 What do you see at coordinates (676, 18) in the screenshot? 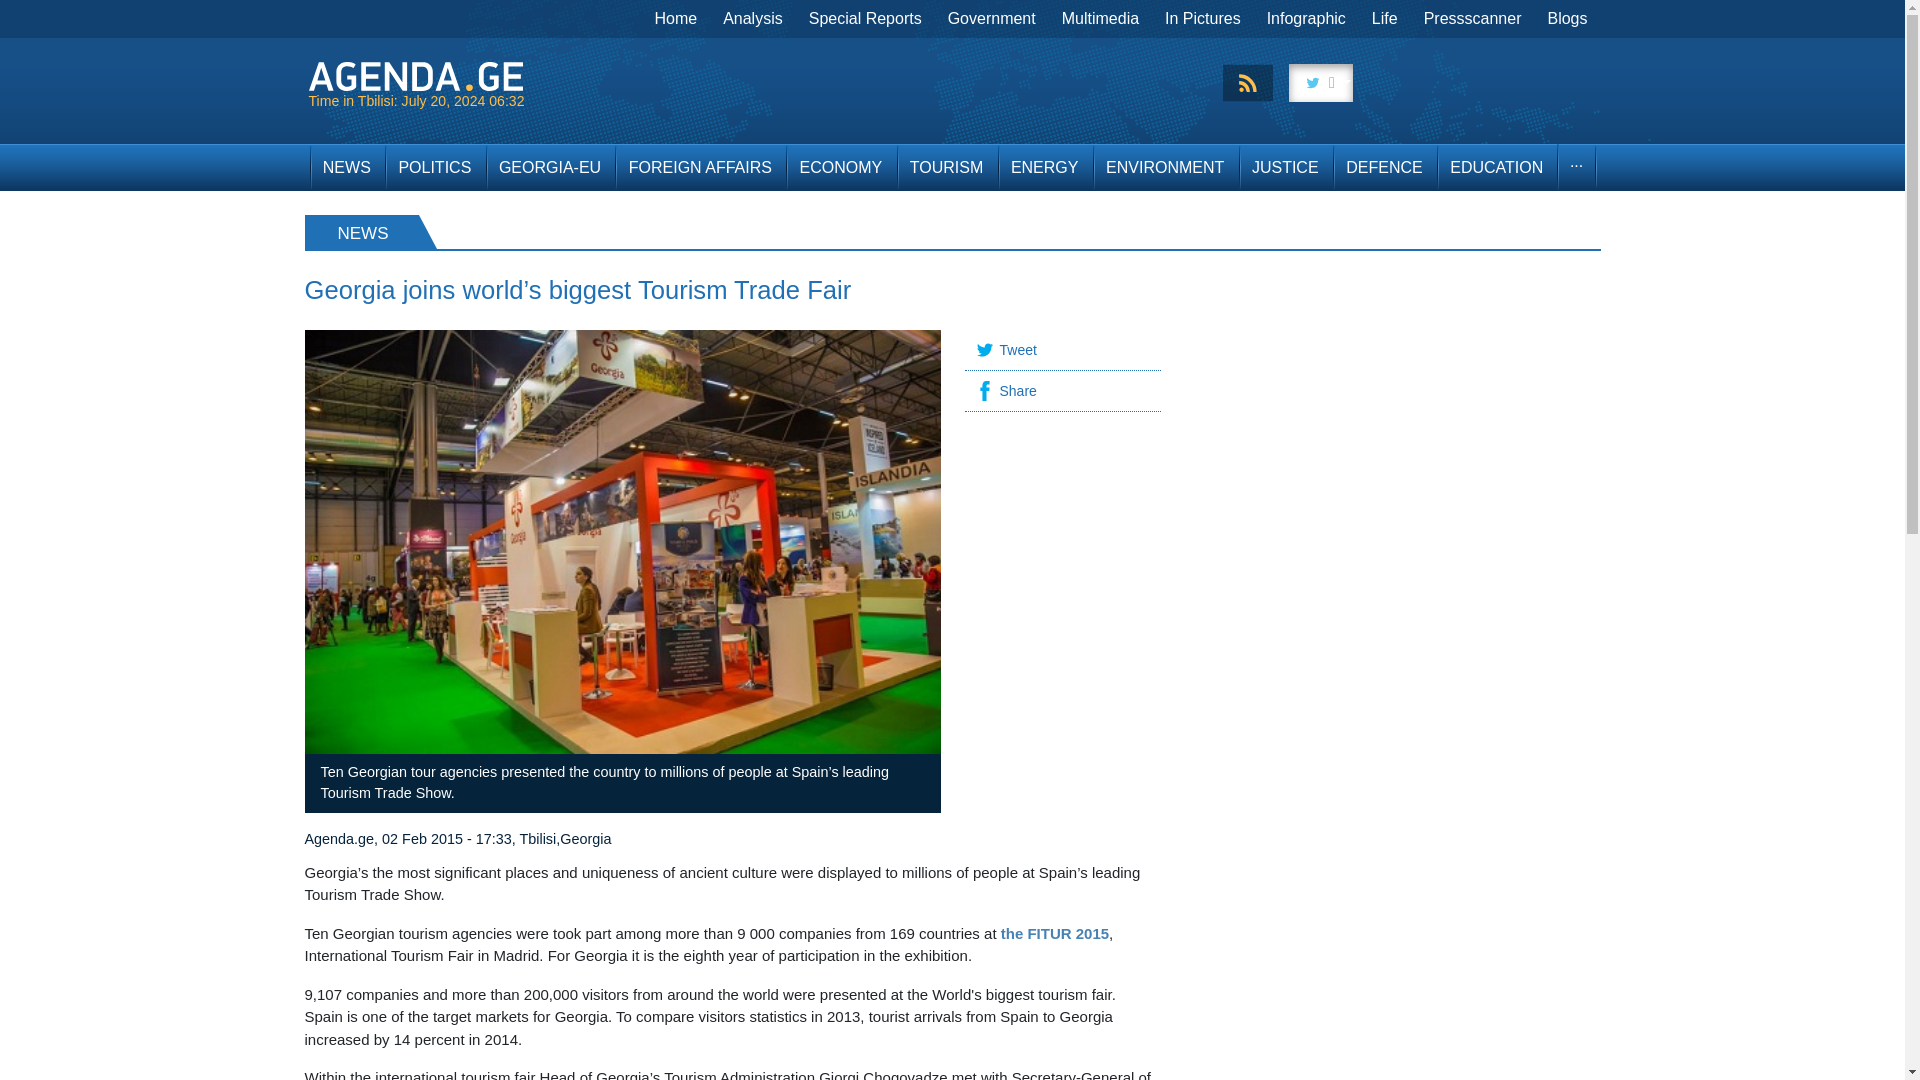
I see `Home` at bounding box center [676, 18].